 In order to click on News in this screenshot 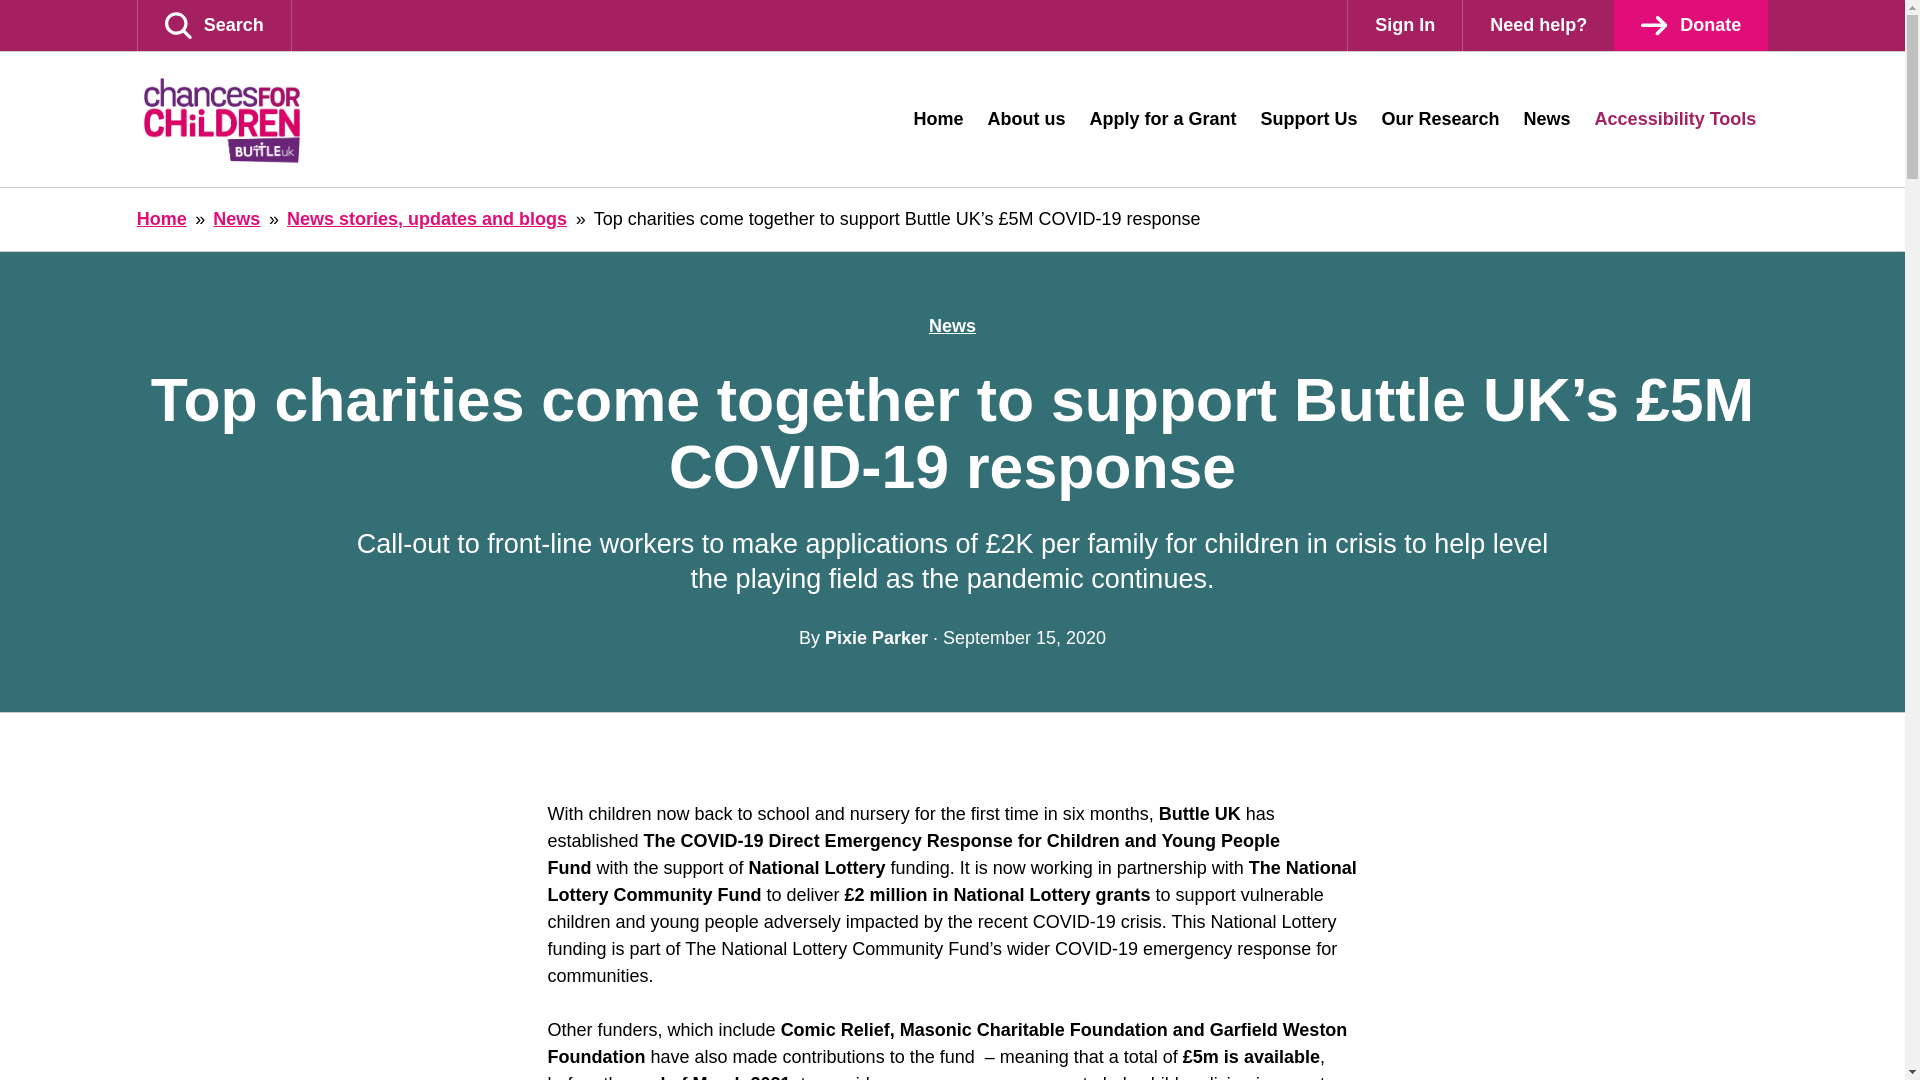, I will do `click(952, 326)`.